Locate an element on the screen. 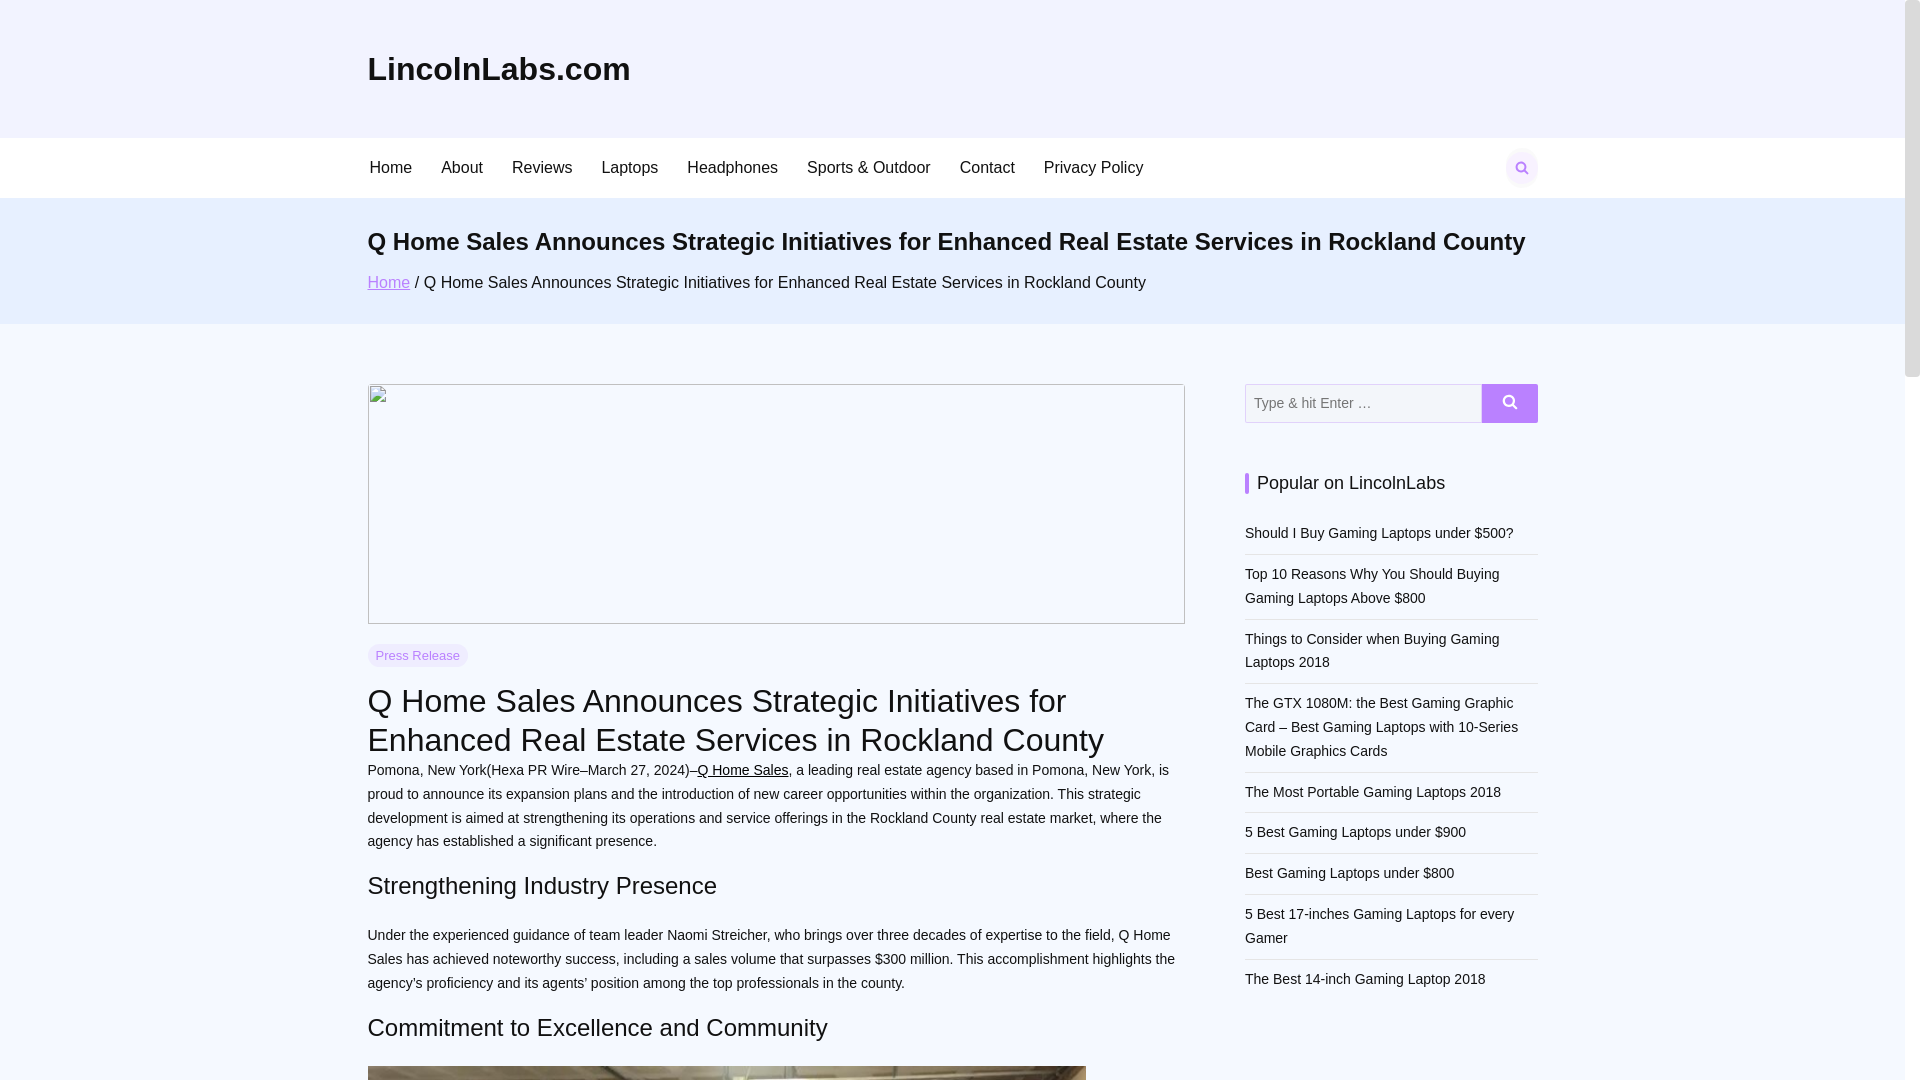 This screenshot has height=1080, width=1920. Home is located at coordinates (389, 282).